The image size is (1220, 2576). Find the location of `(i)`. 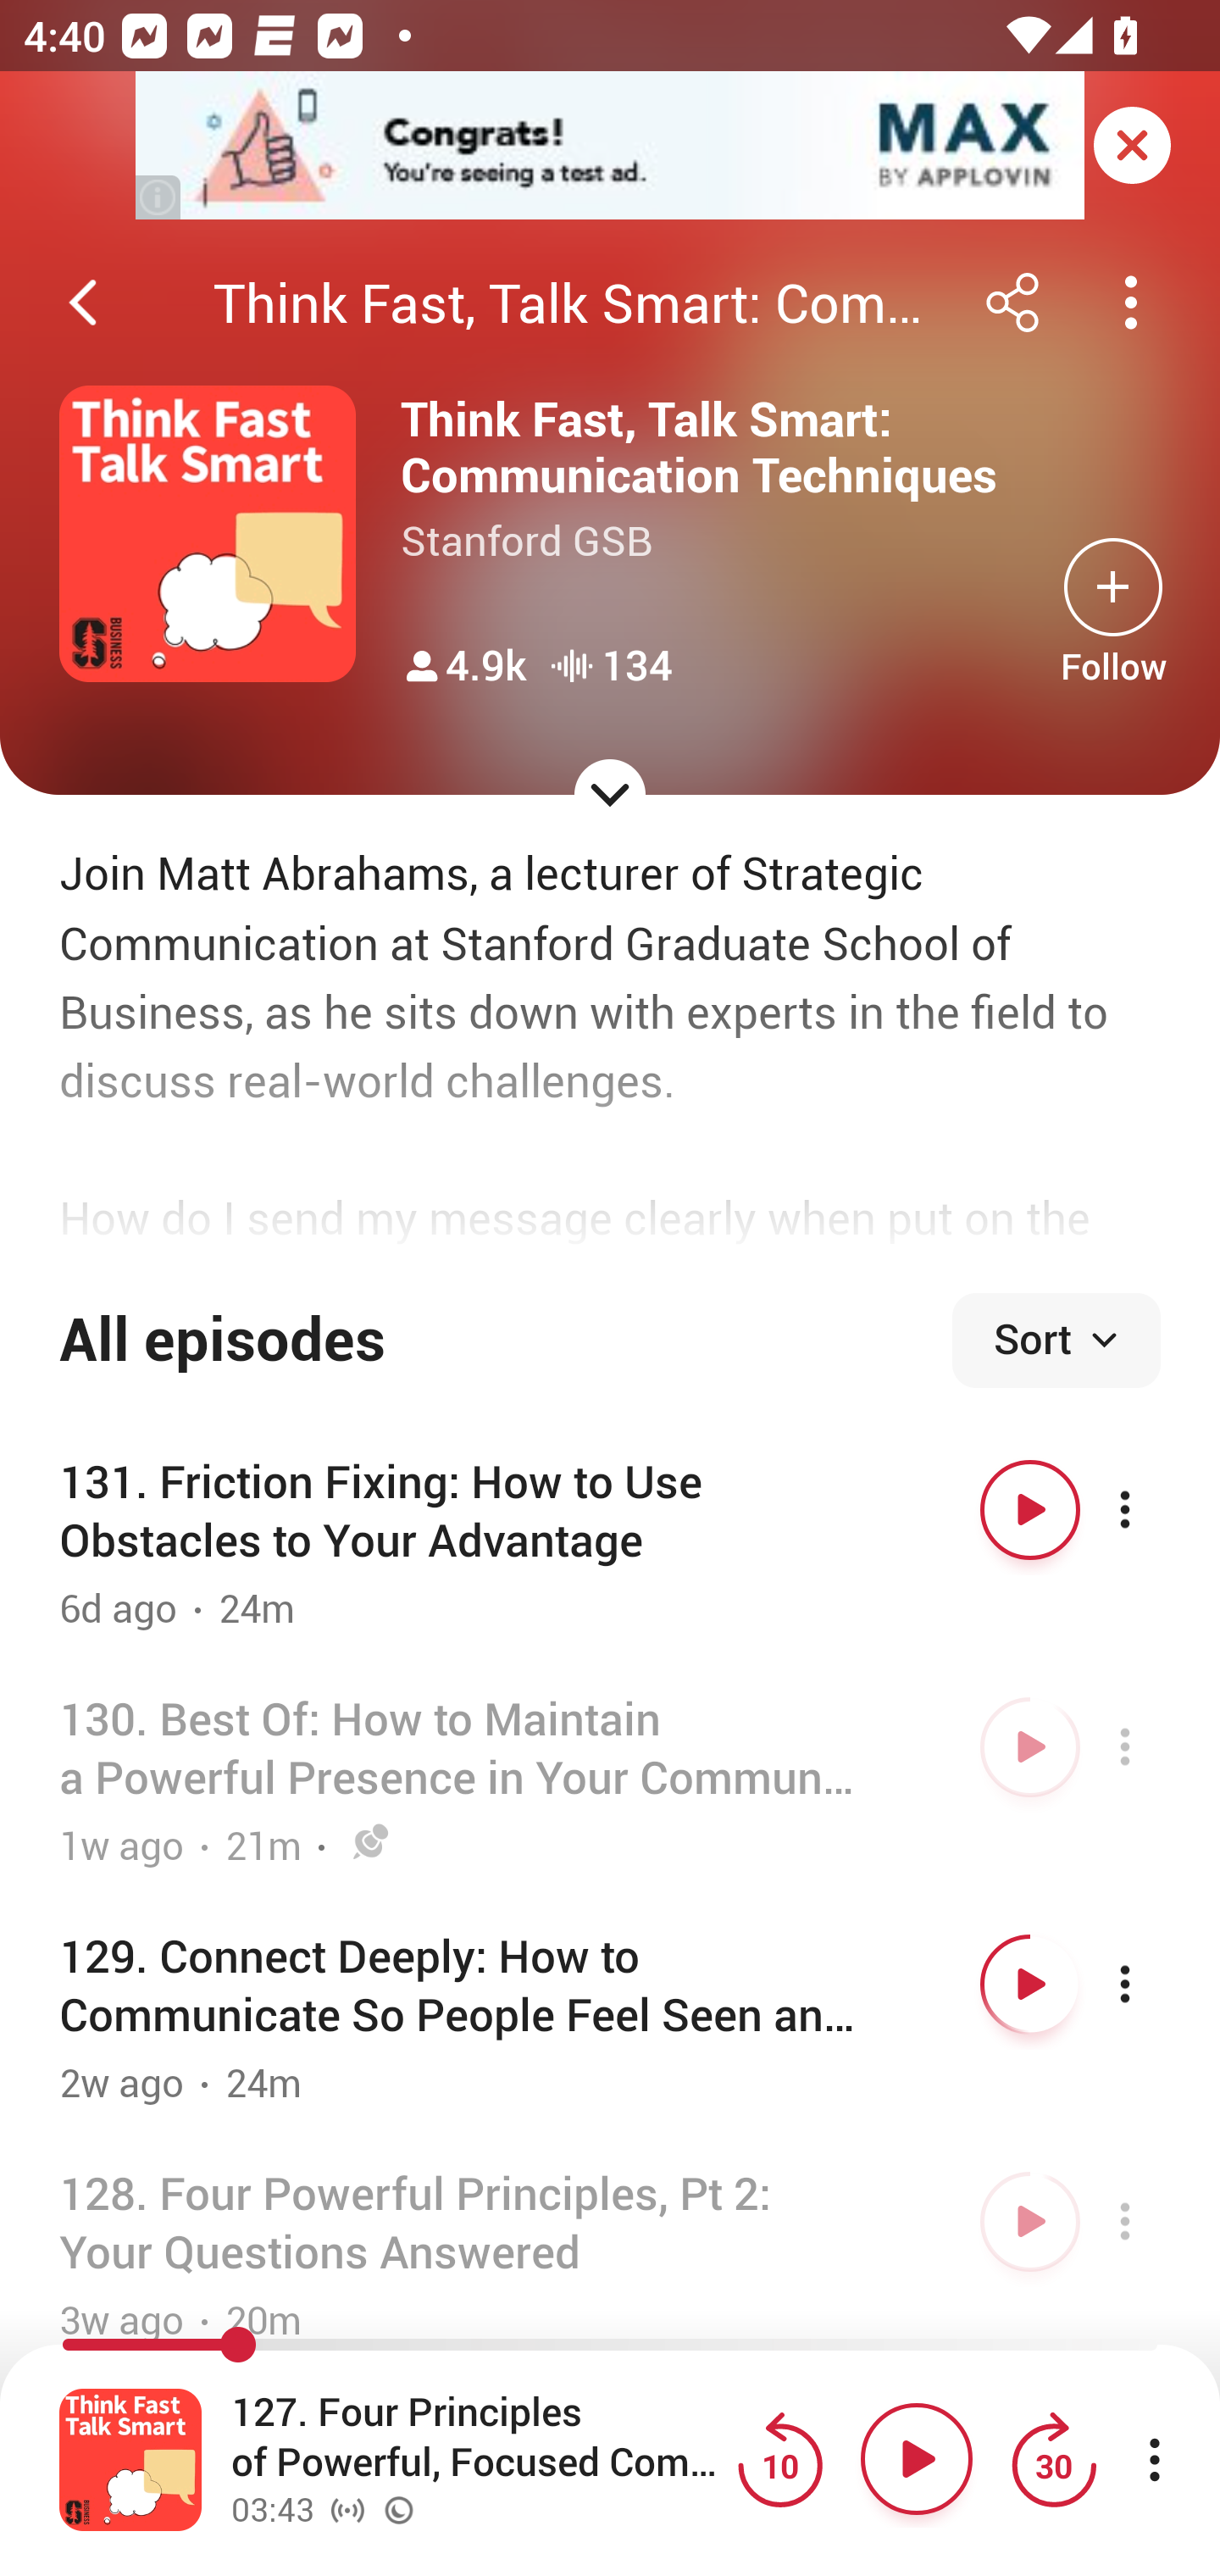

(i) is located at coordinates (159, 197).